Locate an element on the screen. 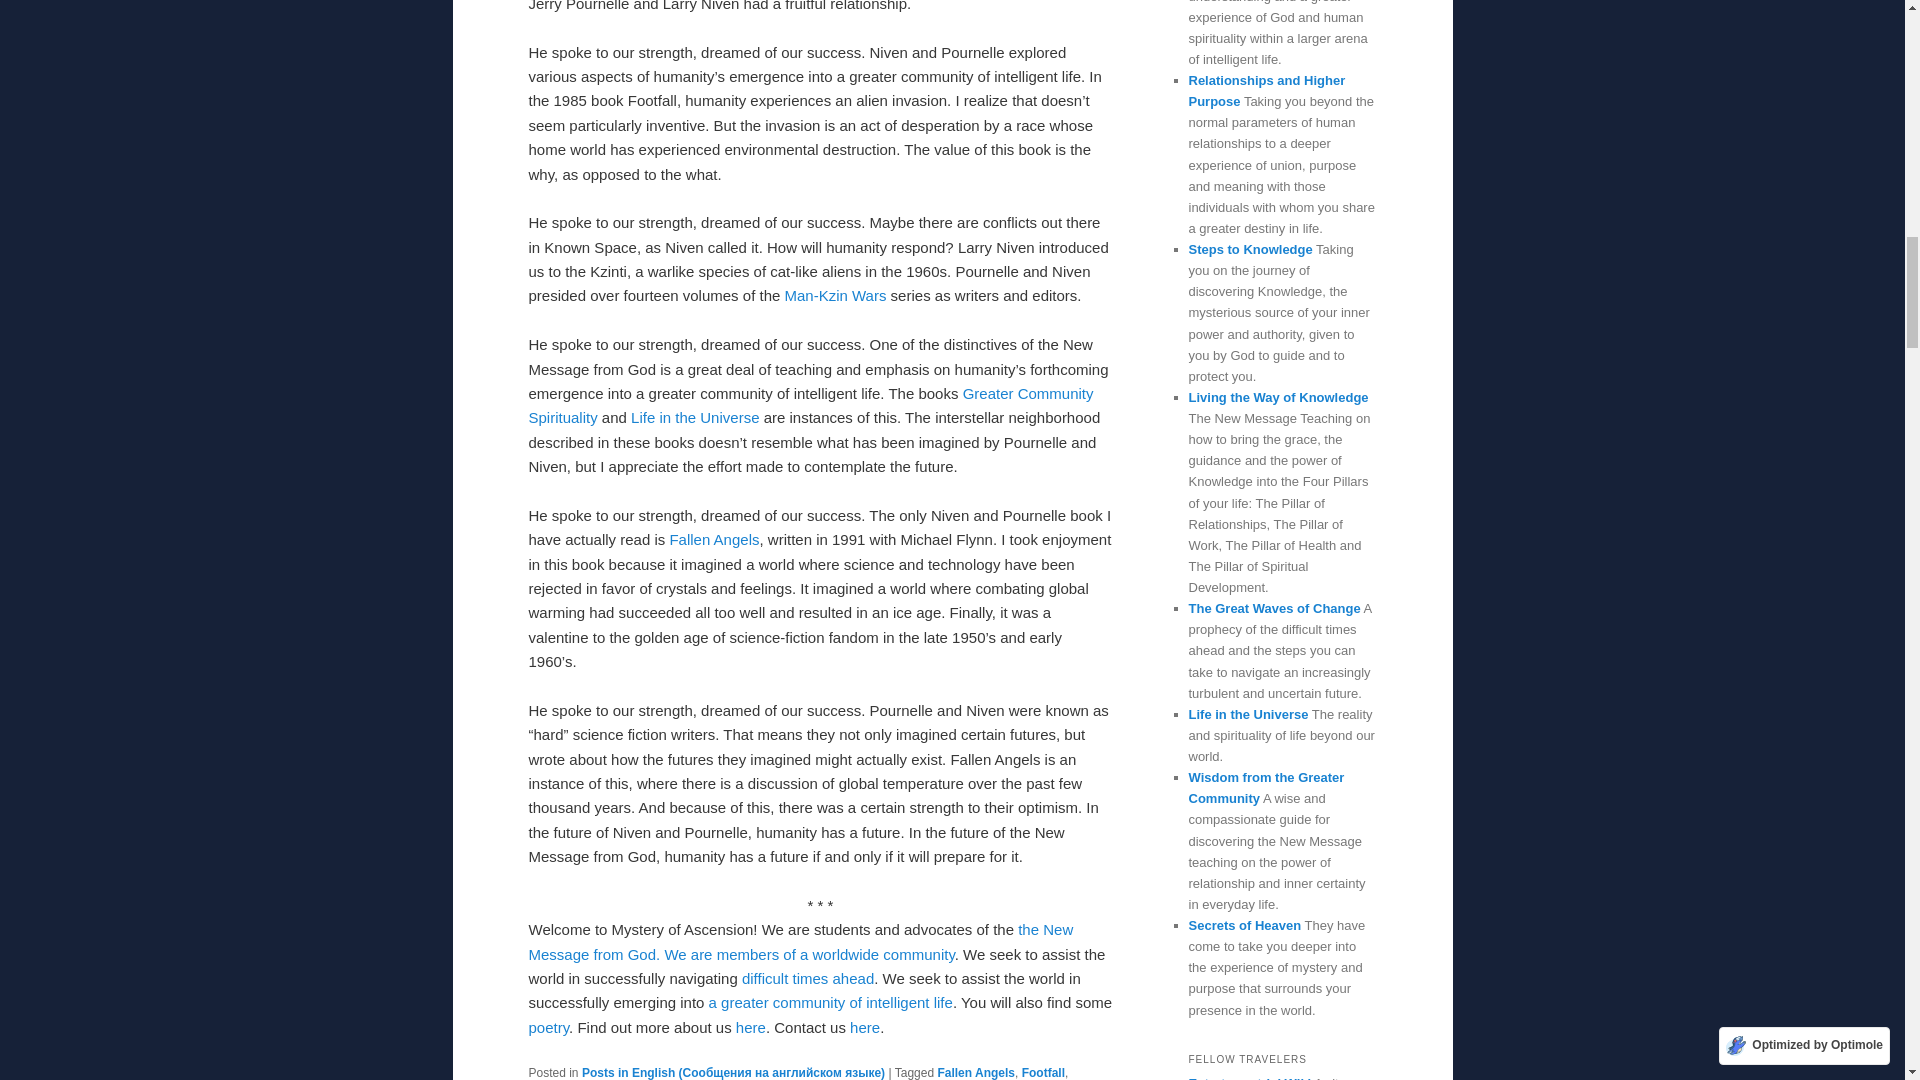  difficult times ahead is located at coordinates (807, 978).